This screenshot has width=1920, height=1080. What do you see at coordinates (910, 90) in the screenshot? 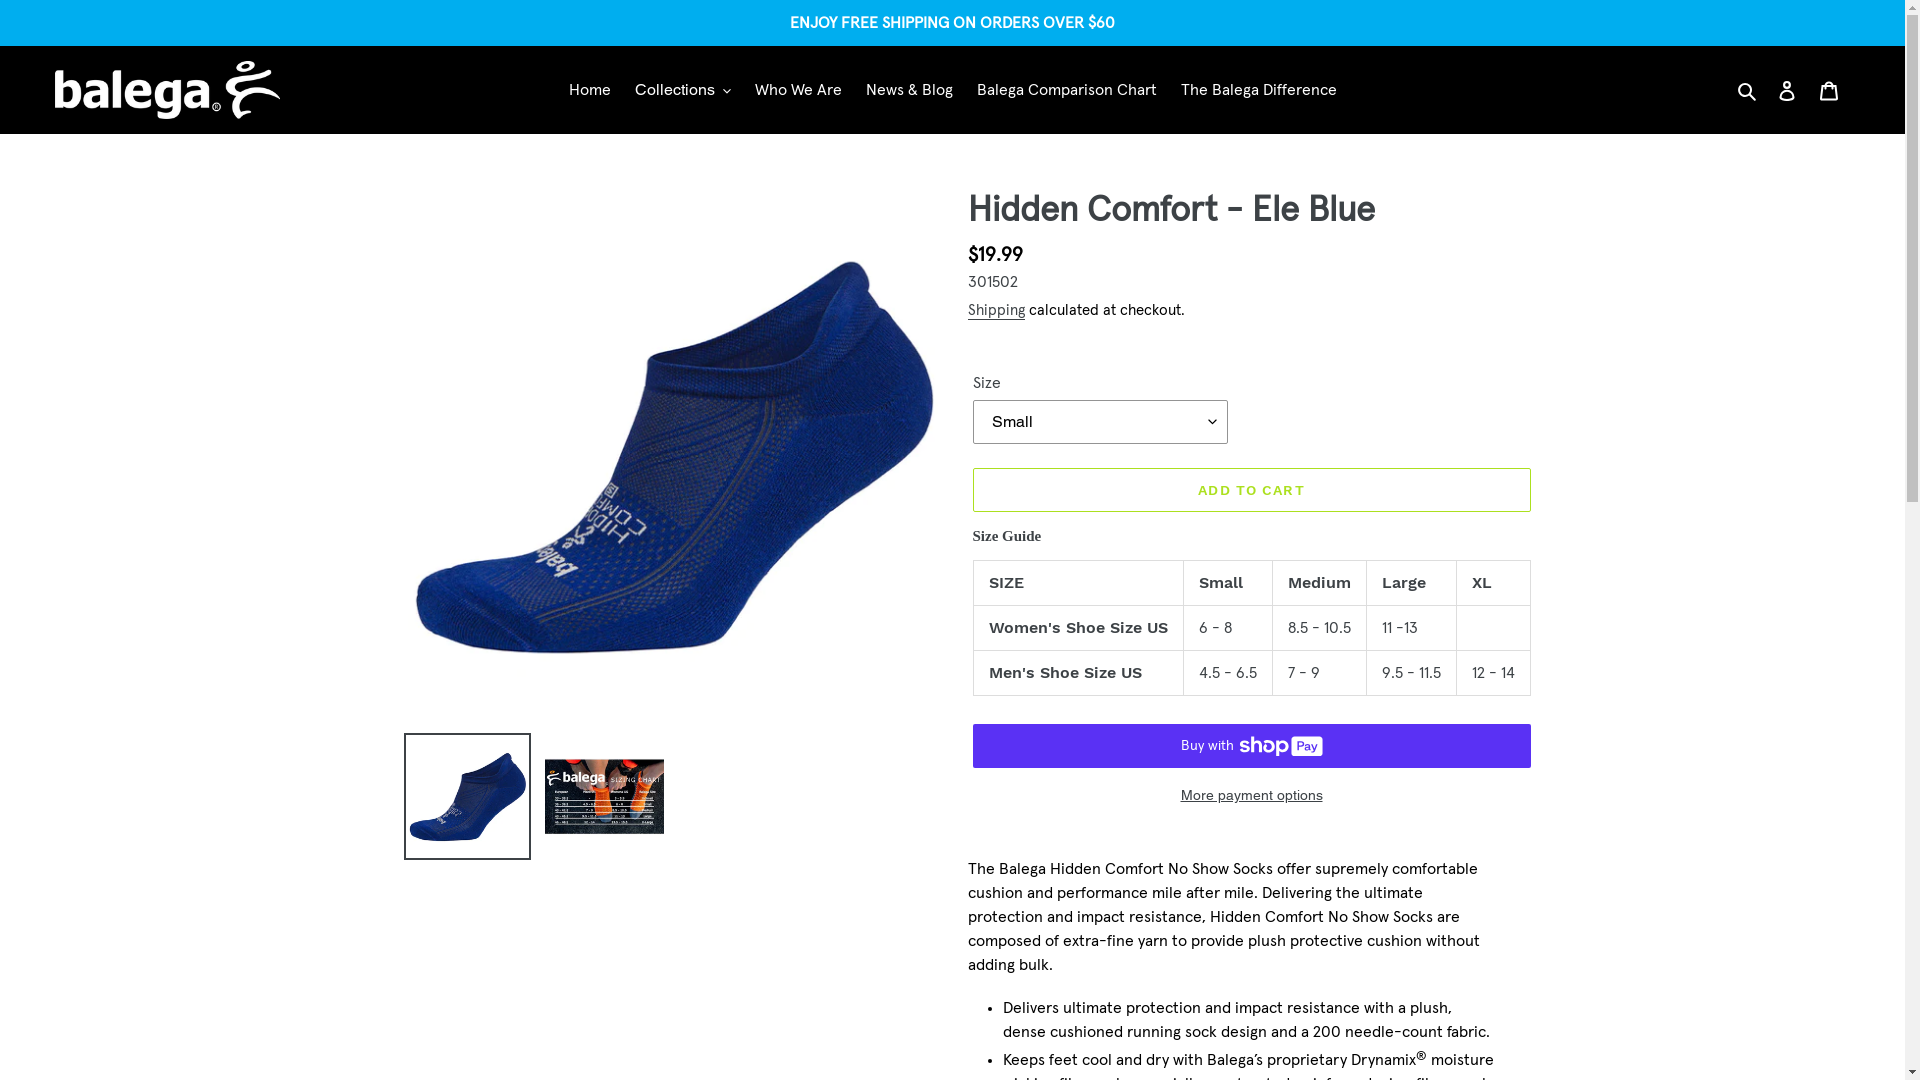
I see `News & Blog` at bounding box center [910, 90].